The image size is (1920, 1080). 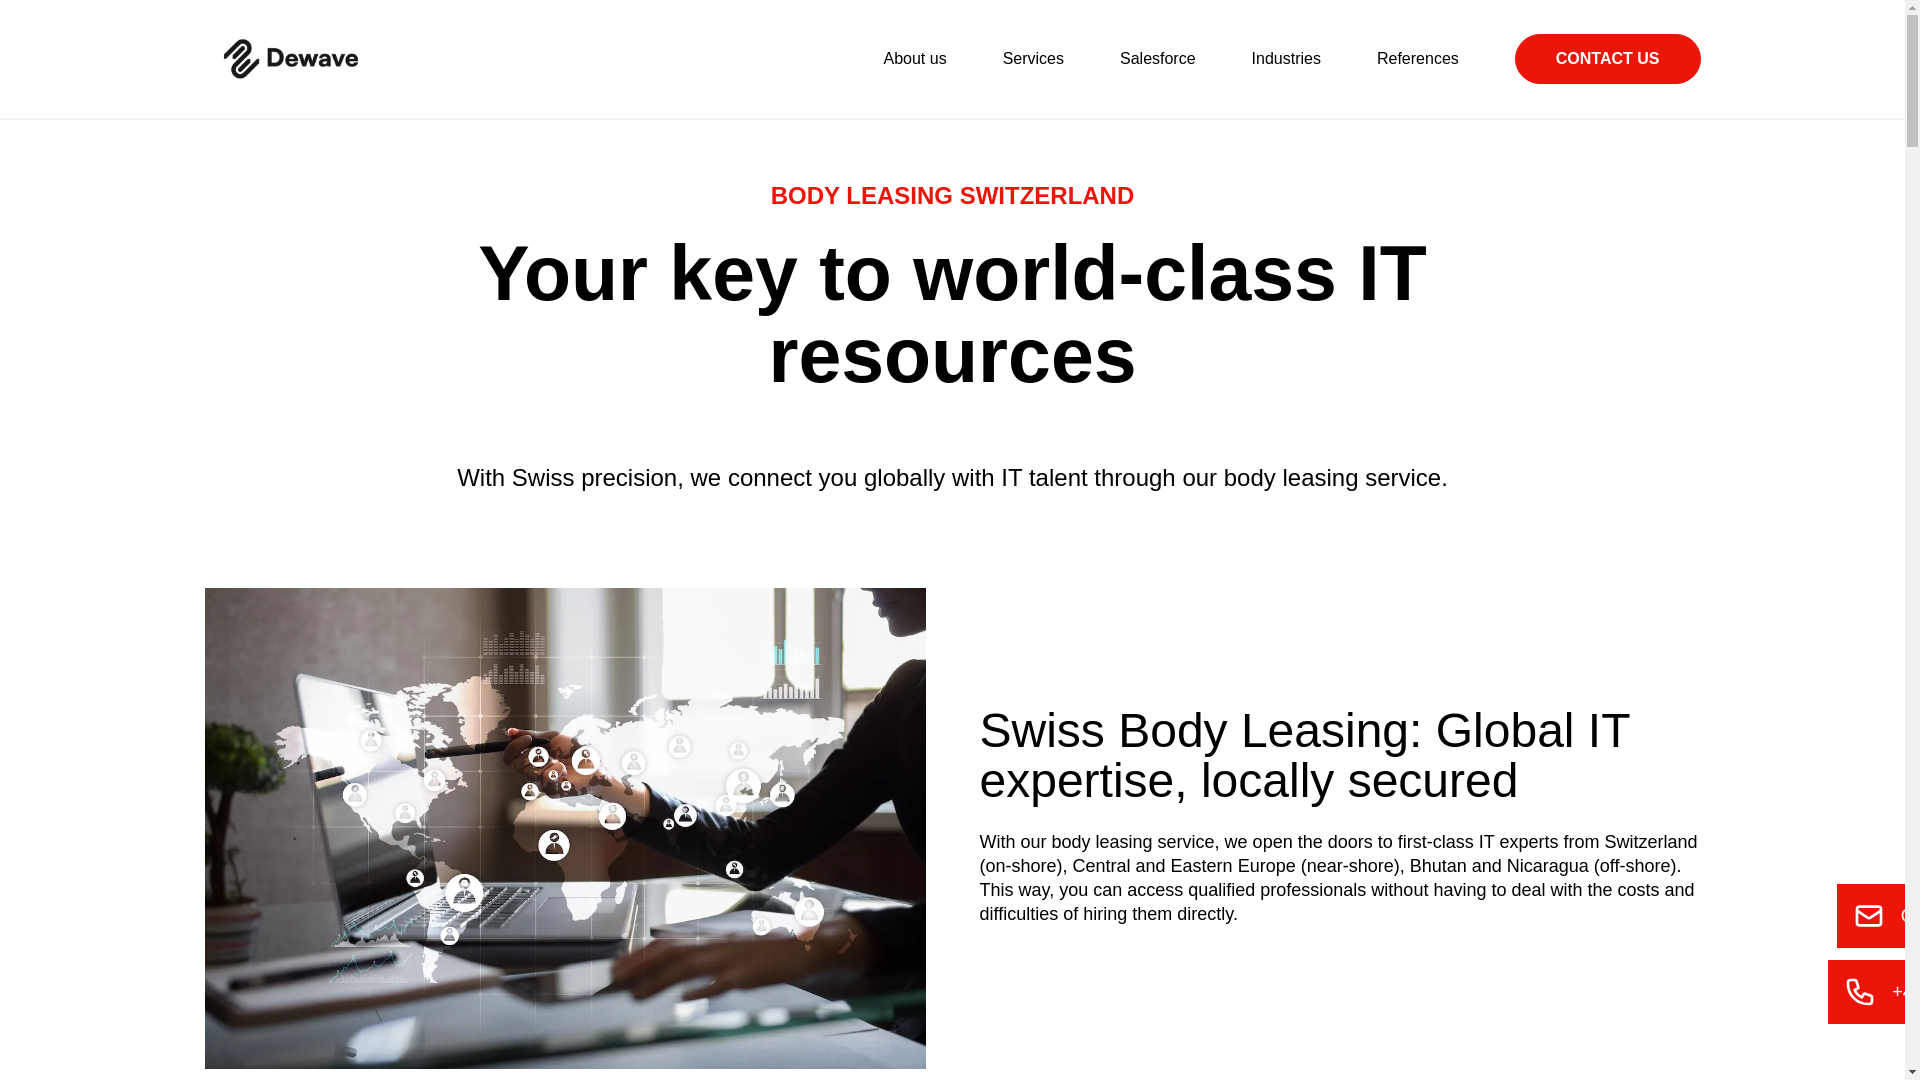 What do you see at coordinates (914, 59) in the screenshot?
I see `About Dewave` at bounding box center [914, 59].